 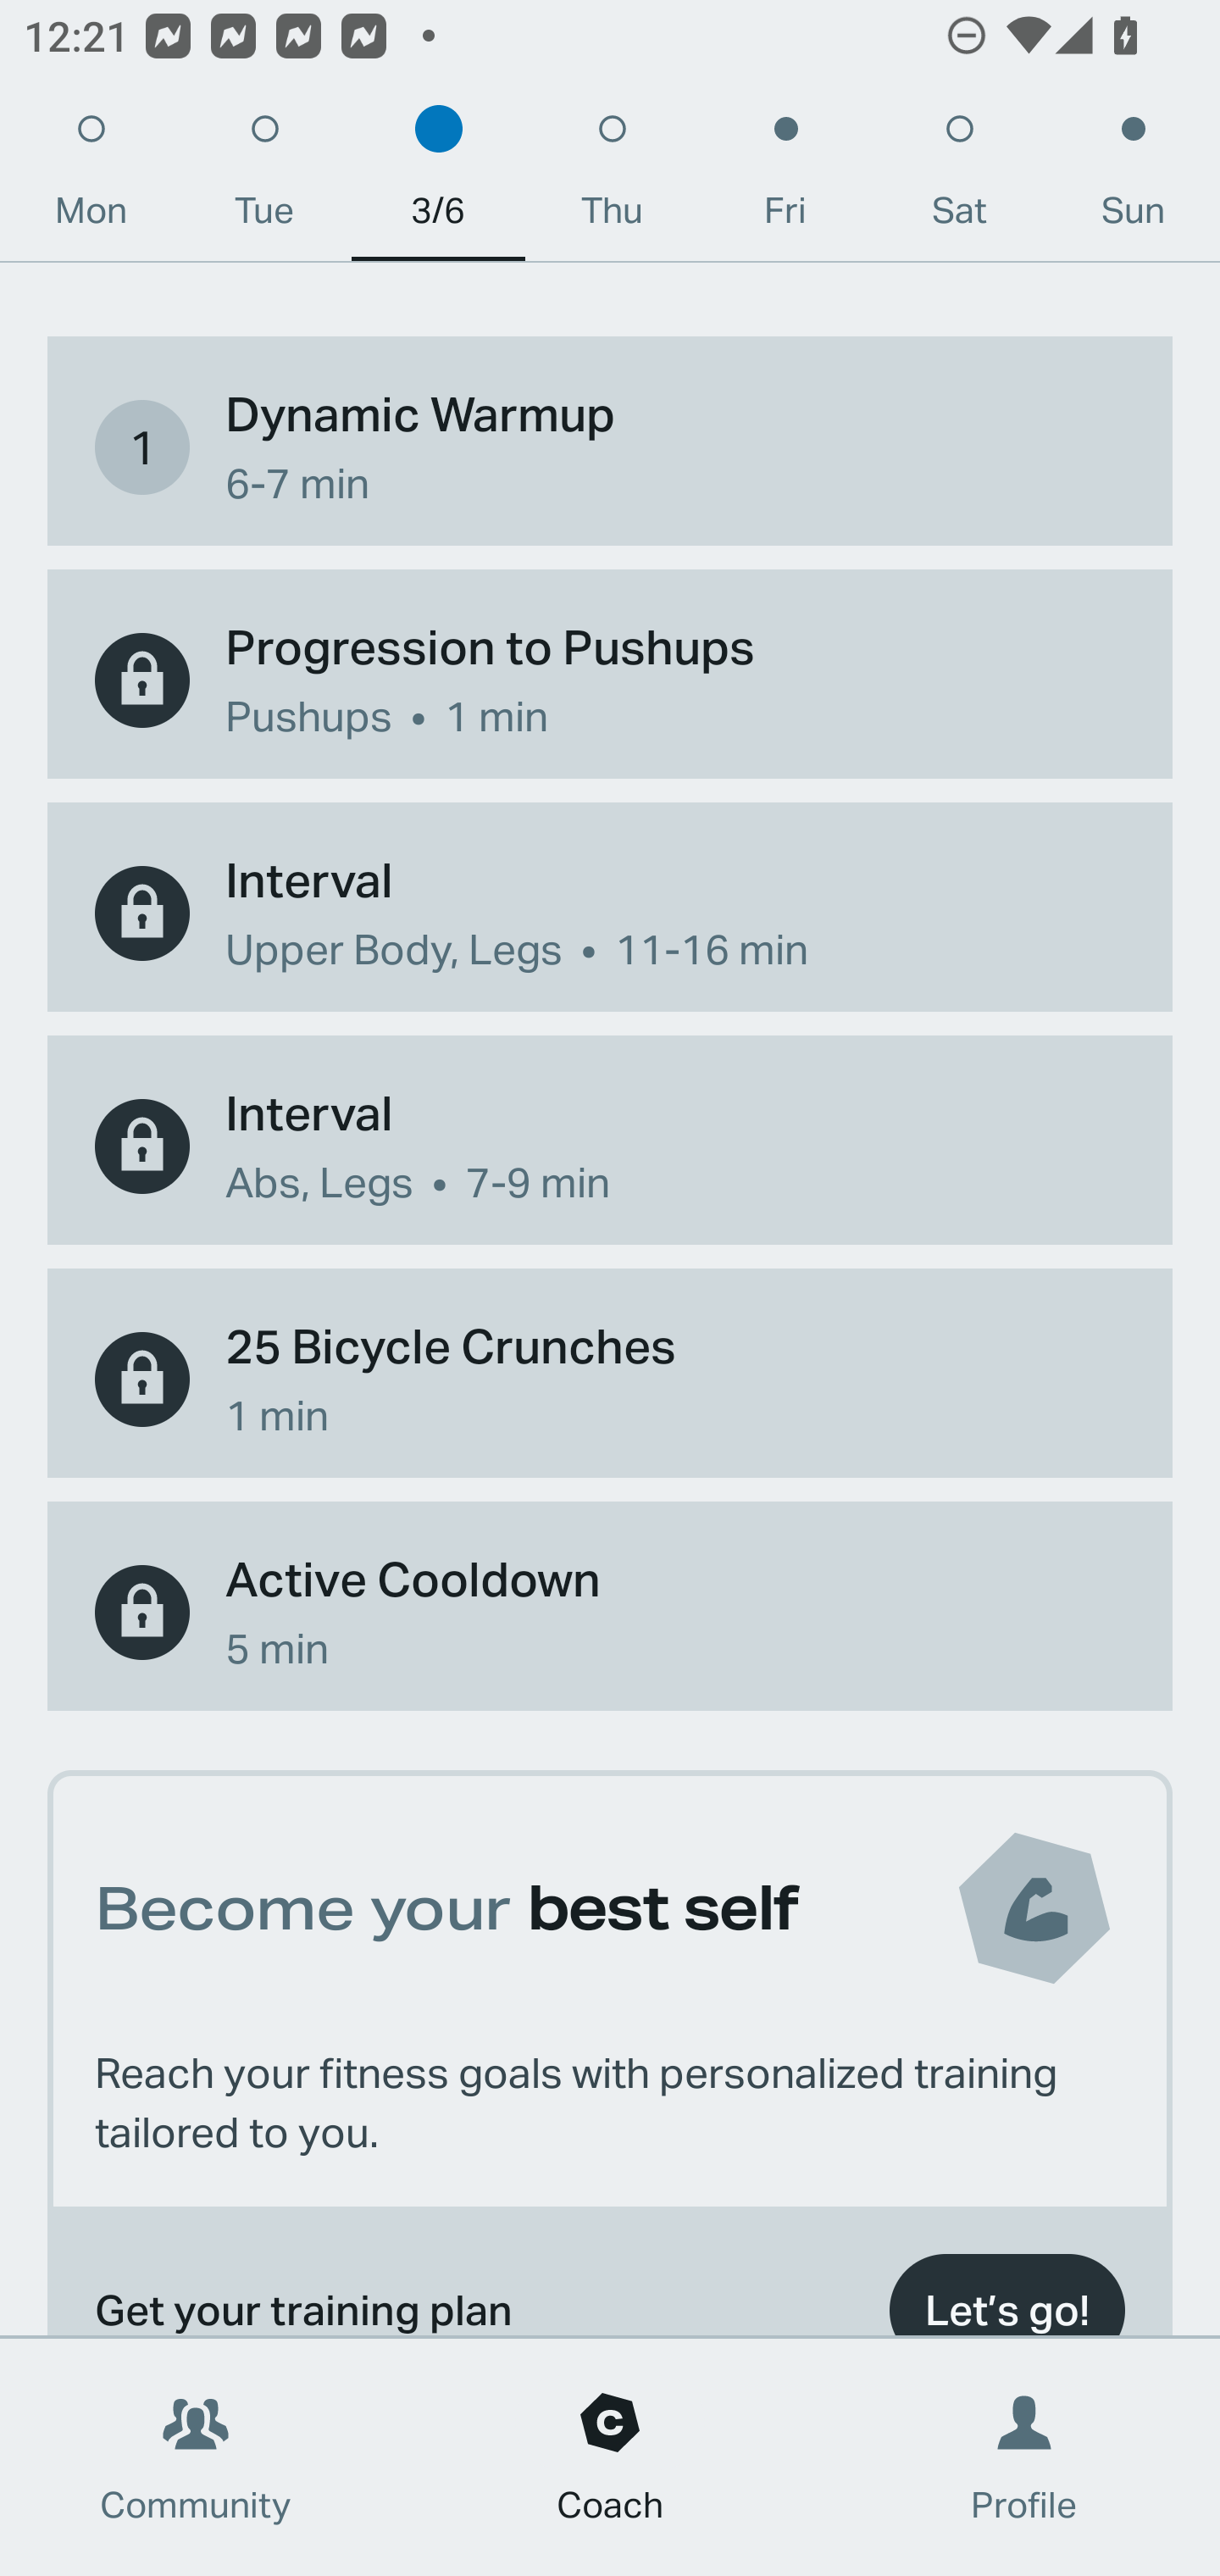 I want to click on Interval Abs, Legs  •  7-9 min, so click(x=610, y=1146).